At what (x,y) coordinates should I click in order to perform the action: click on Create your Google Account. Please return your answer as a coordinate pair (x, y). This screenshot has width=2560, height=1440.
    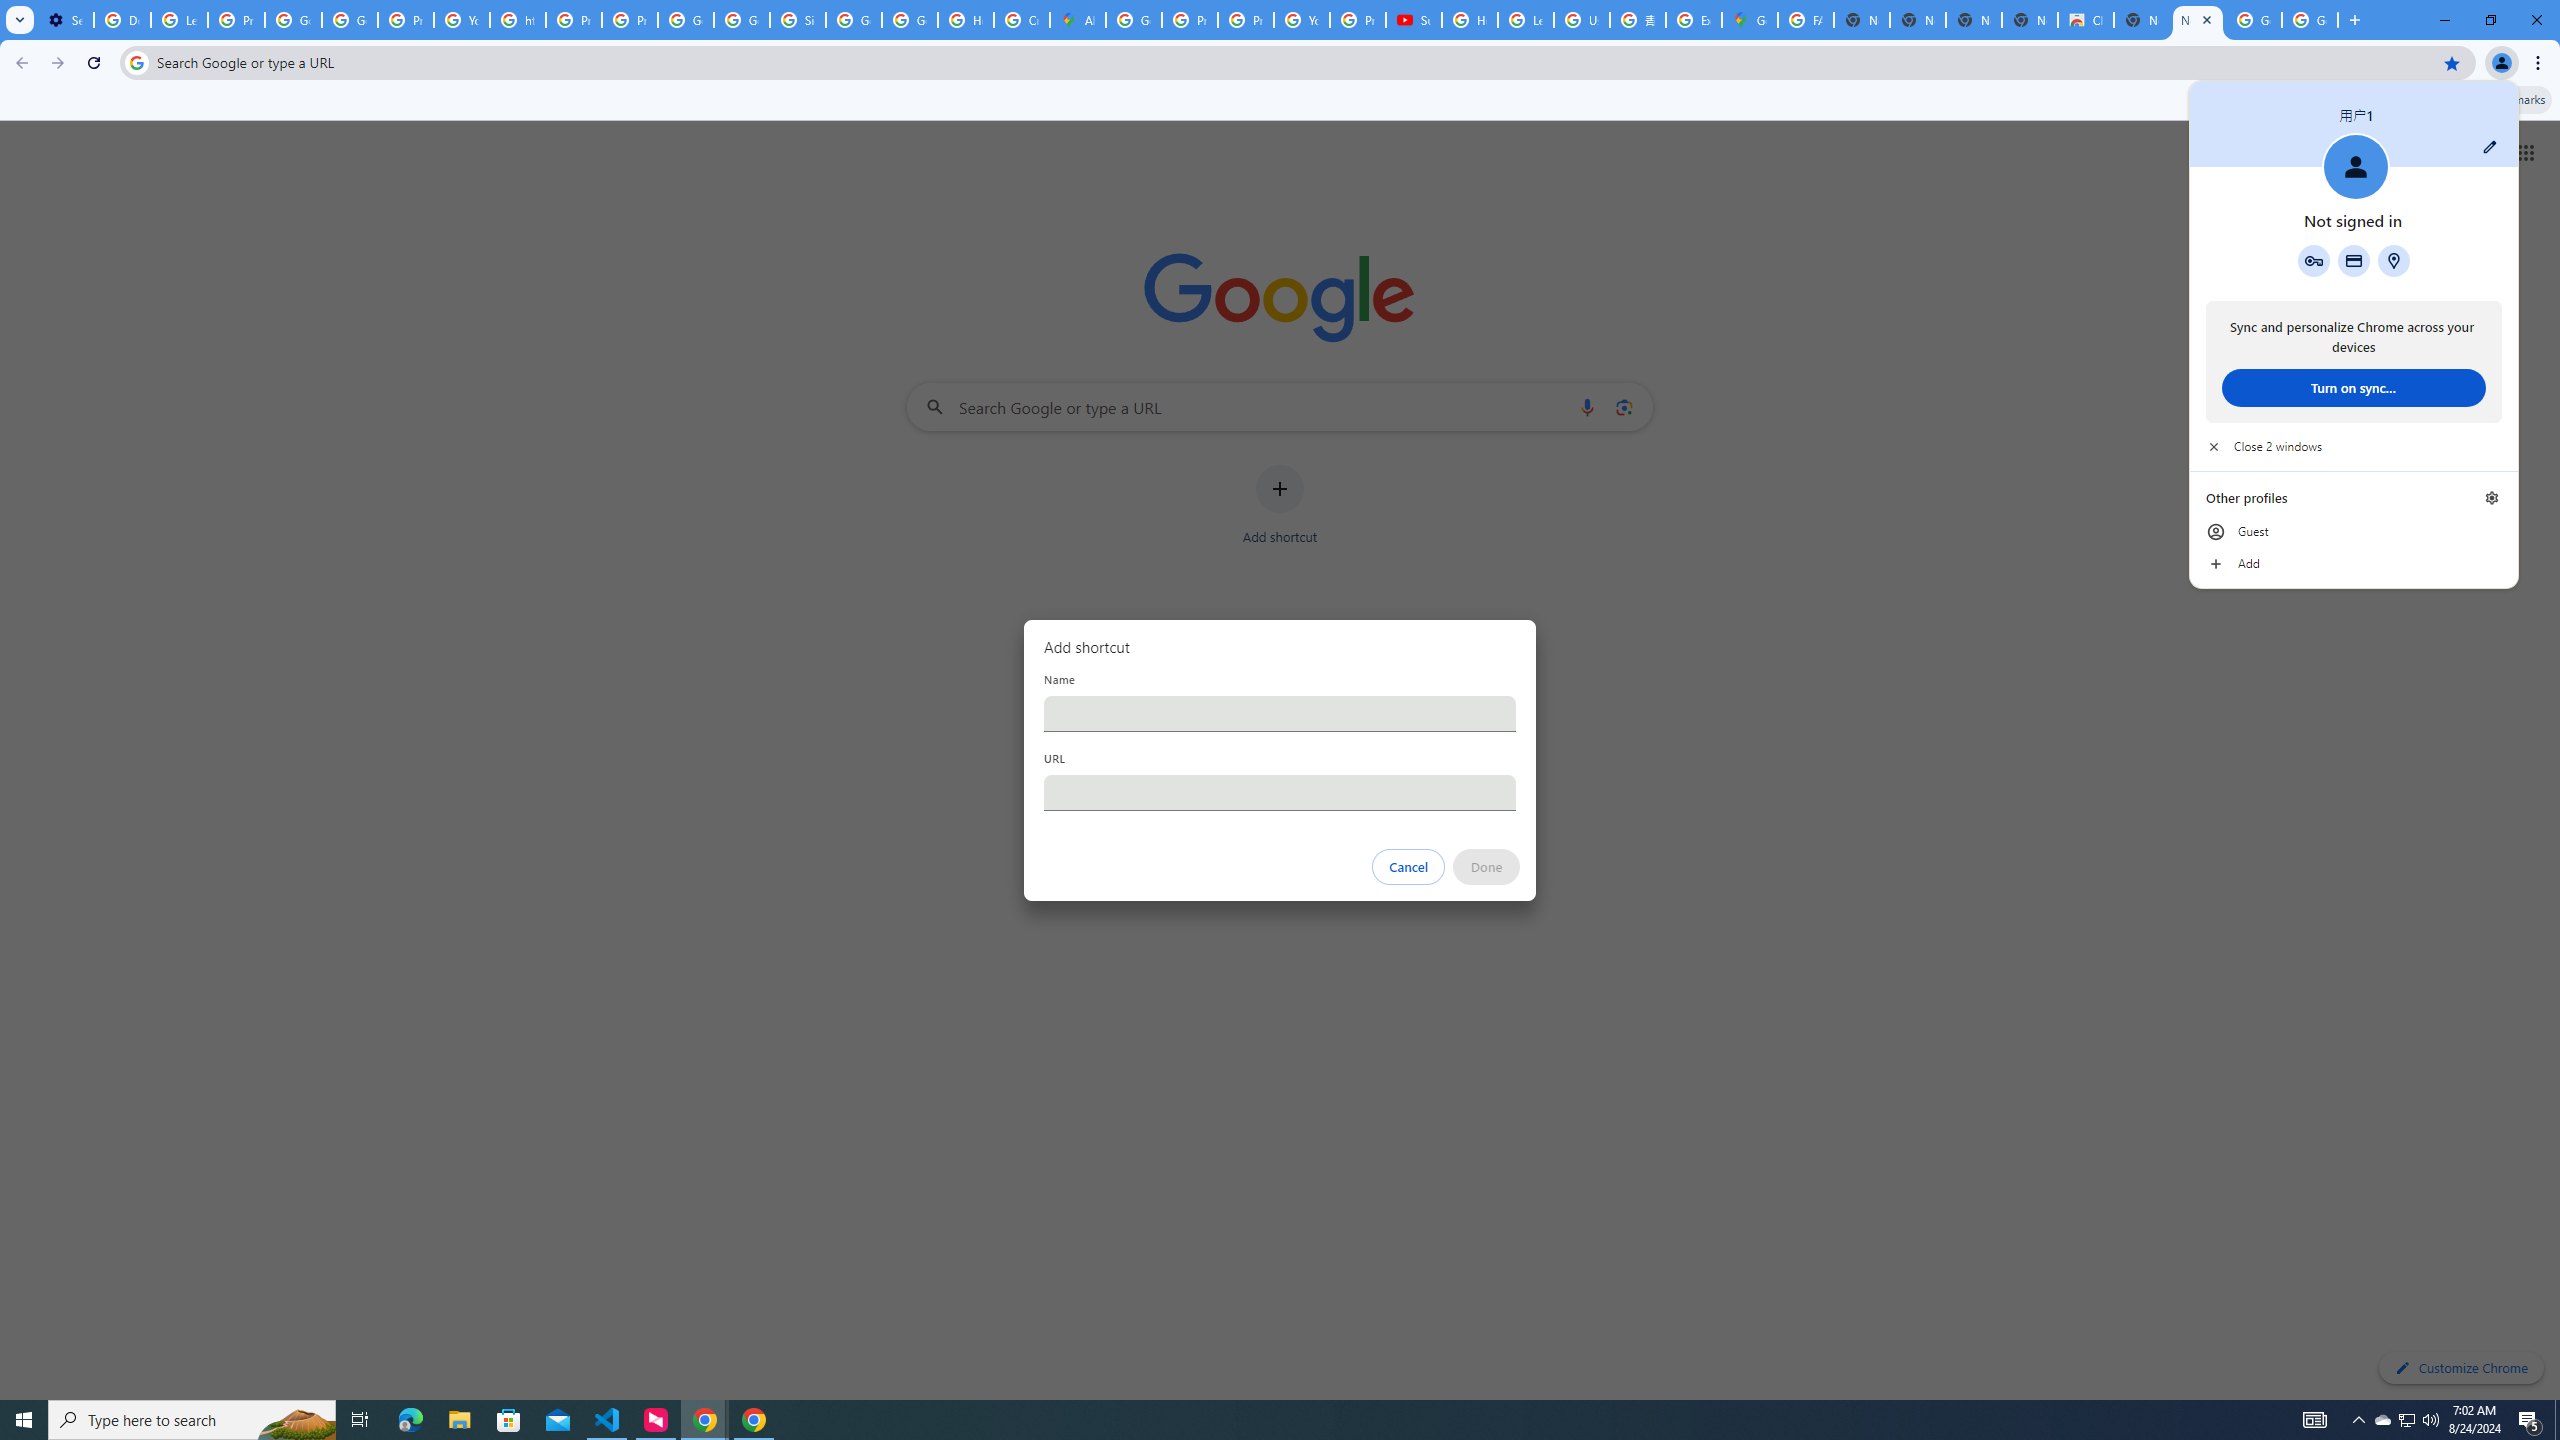
    Looking at the image, I should click on (1022, 20).